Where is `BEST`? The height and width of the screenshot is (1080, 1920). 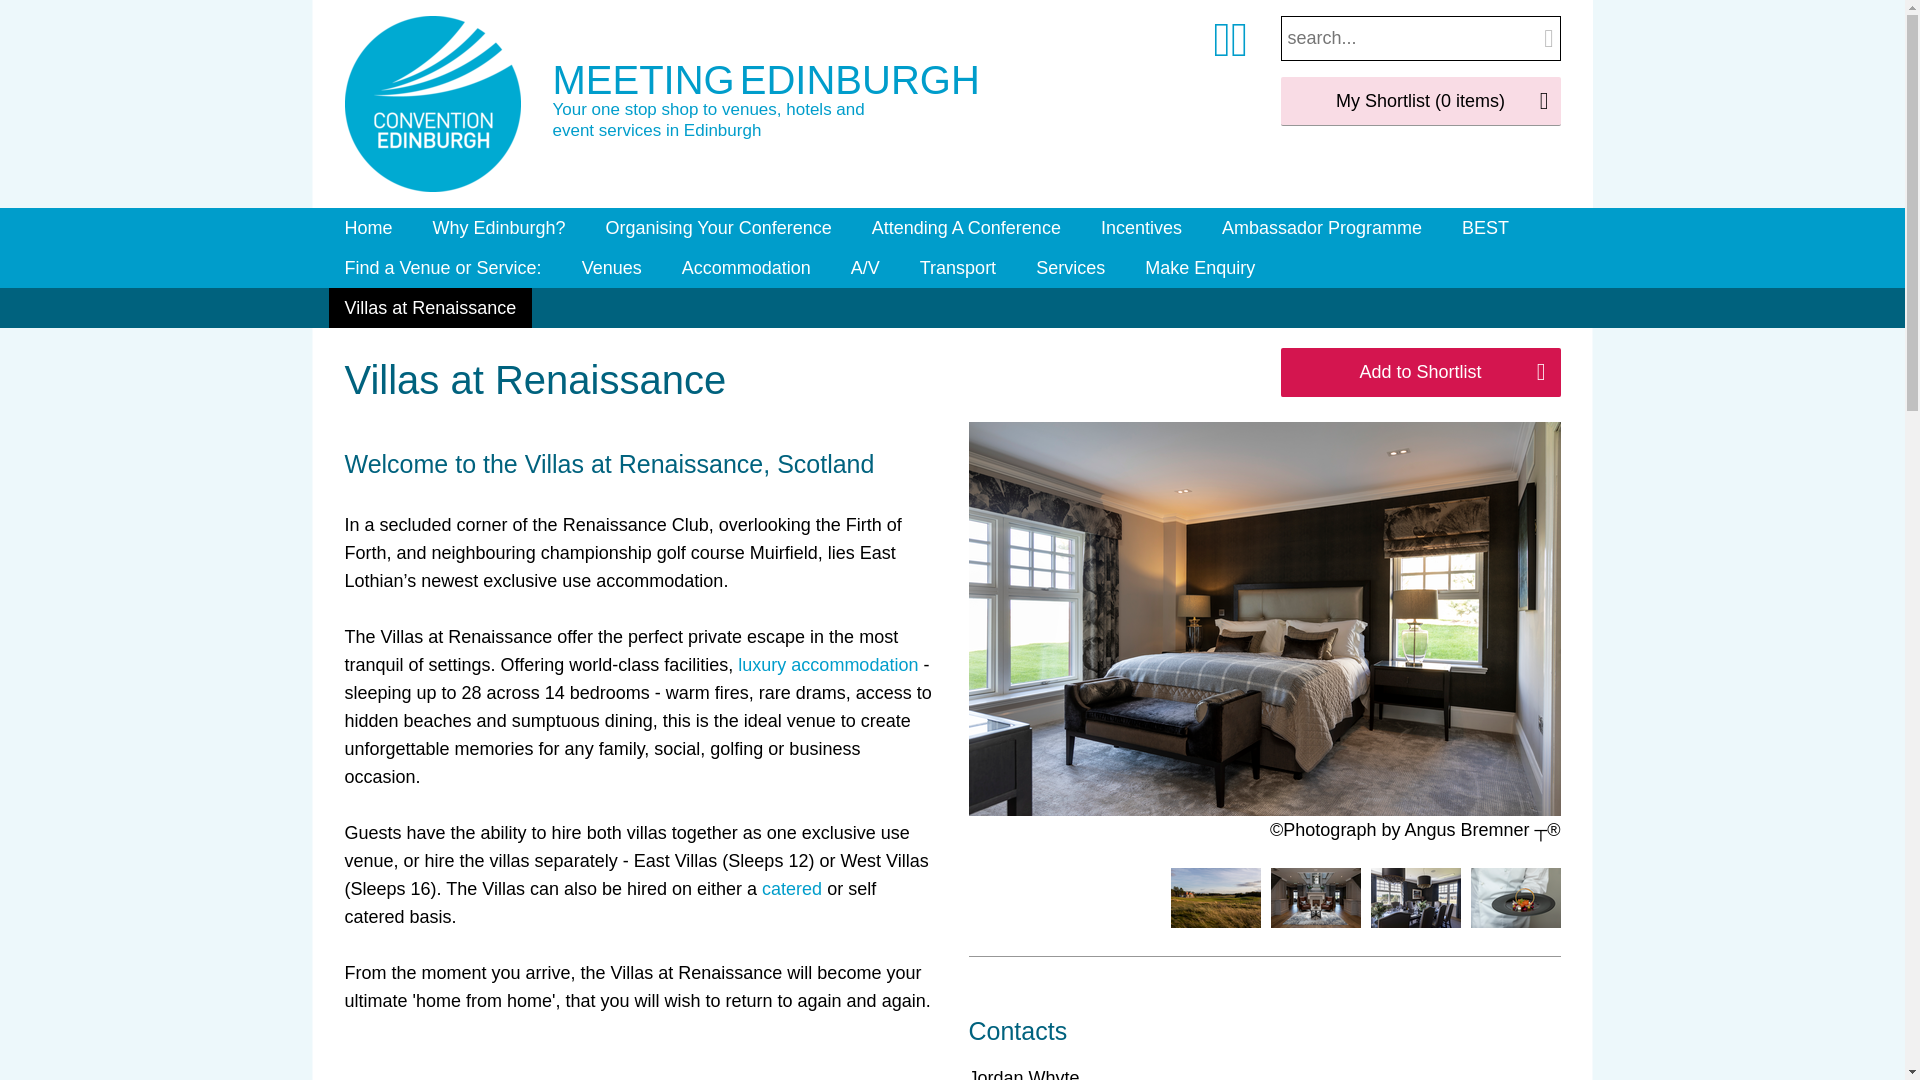 BEST is located at coordinates (1484, 228).